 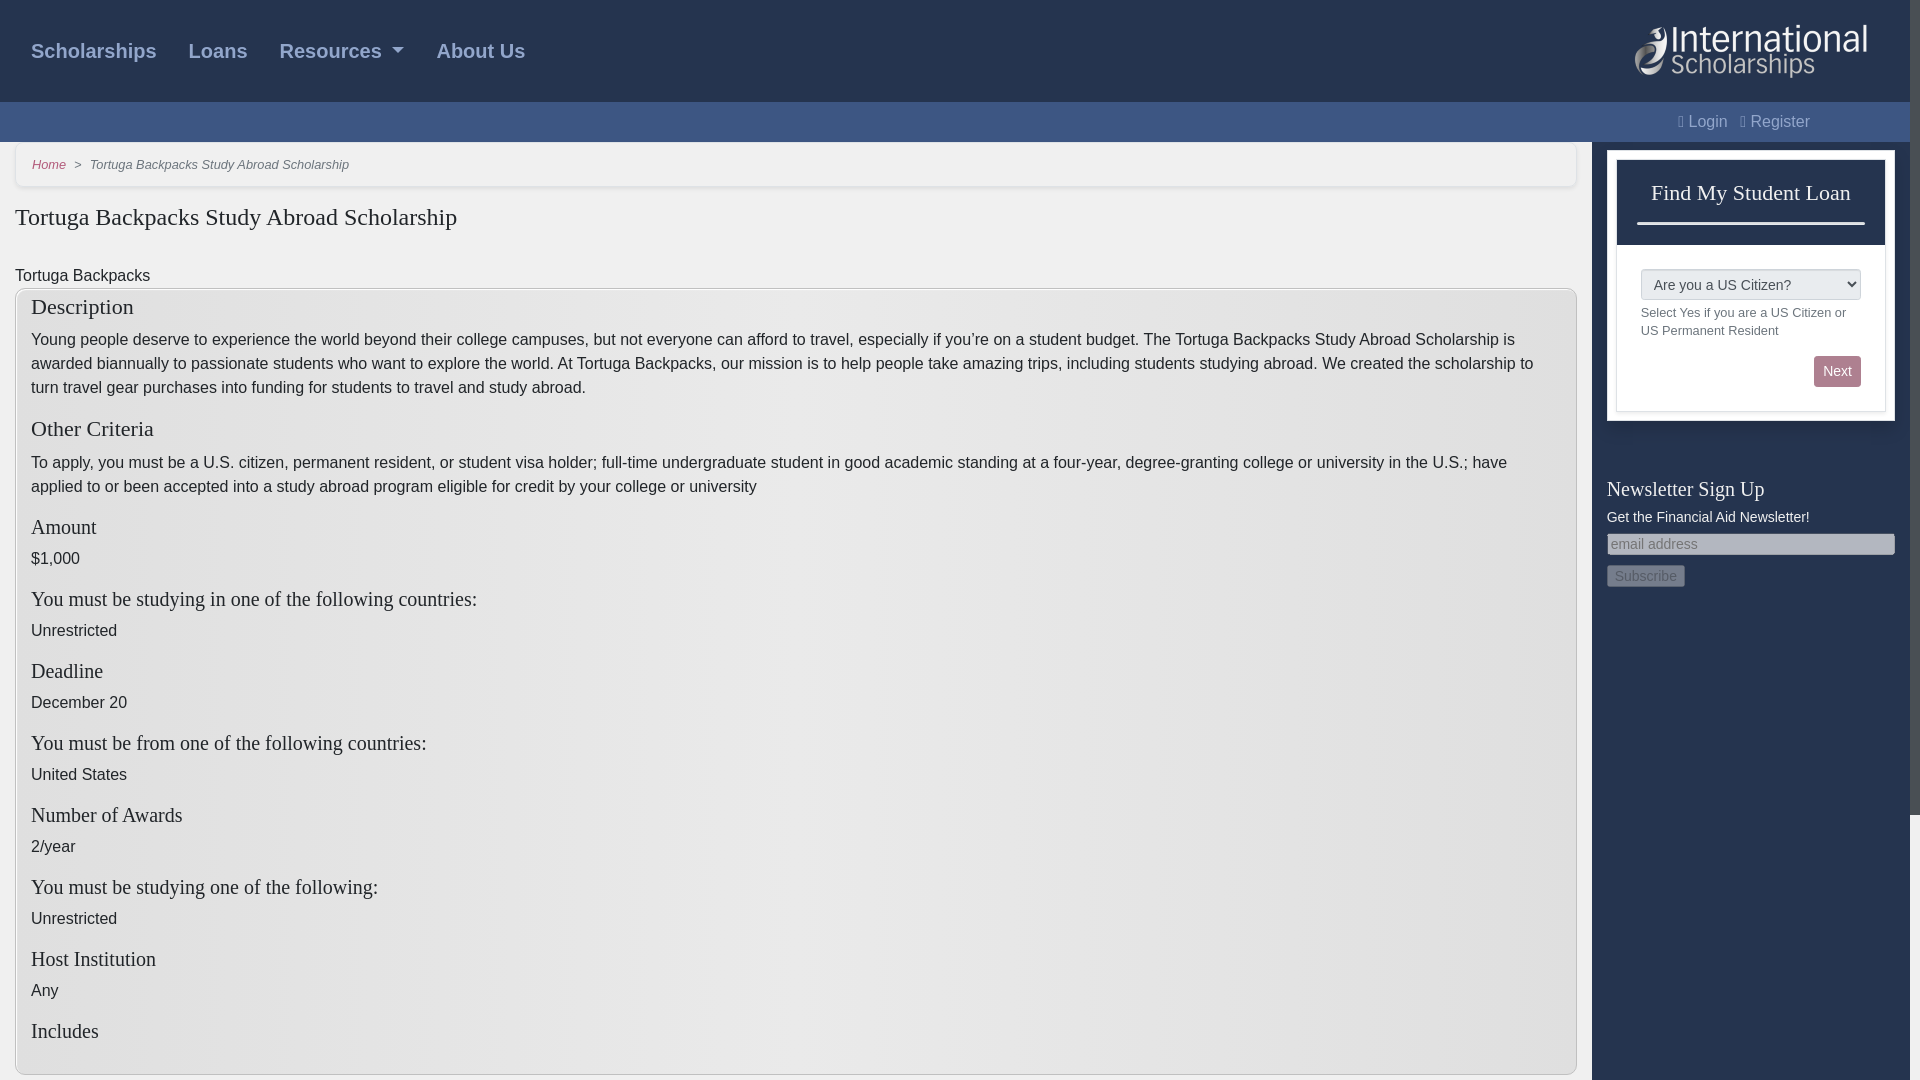 I want to click on Resources, so click(x=342, y=51).